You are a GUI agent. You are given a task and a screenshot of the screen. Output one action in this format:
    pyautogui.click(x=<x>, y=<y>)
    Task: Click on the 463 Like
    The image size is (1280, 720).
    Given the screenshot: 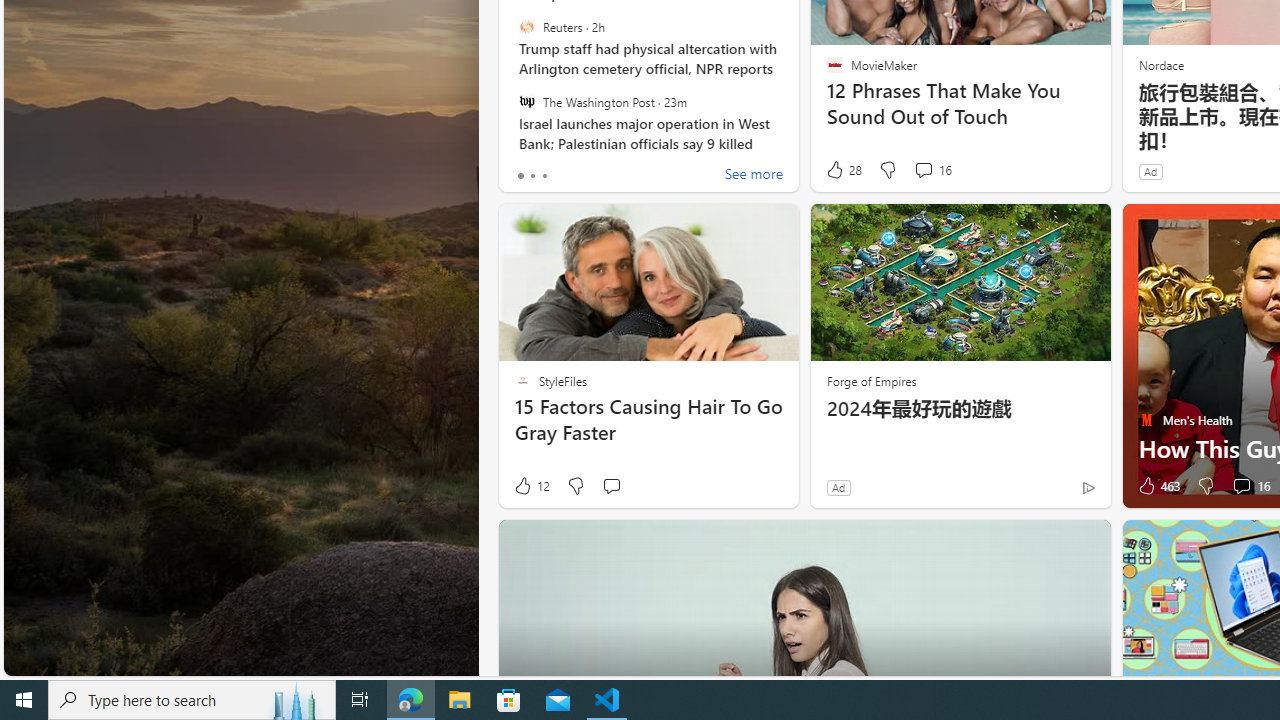 What is the action you would take?
    pyautogui.click(x=1157, y=486)
    